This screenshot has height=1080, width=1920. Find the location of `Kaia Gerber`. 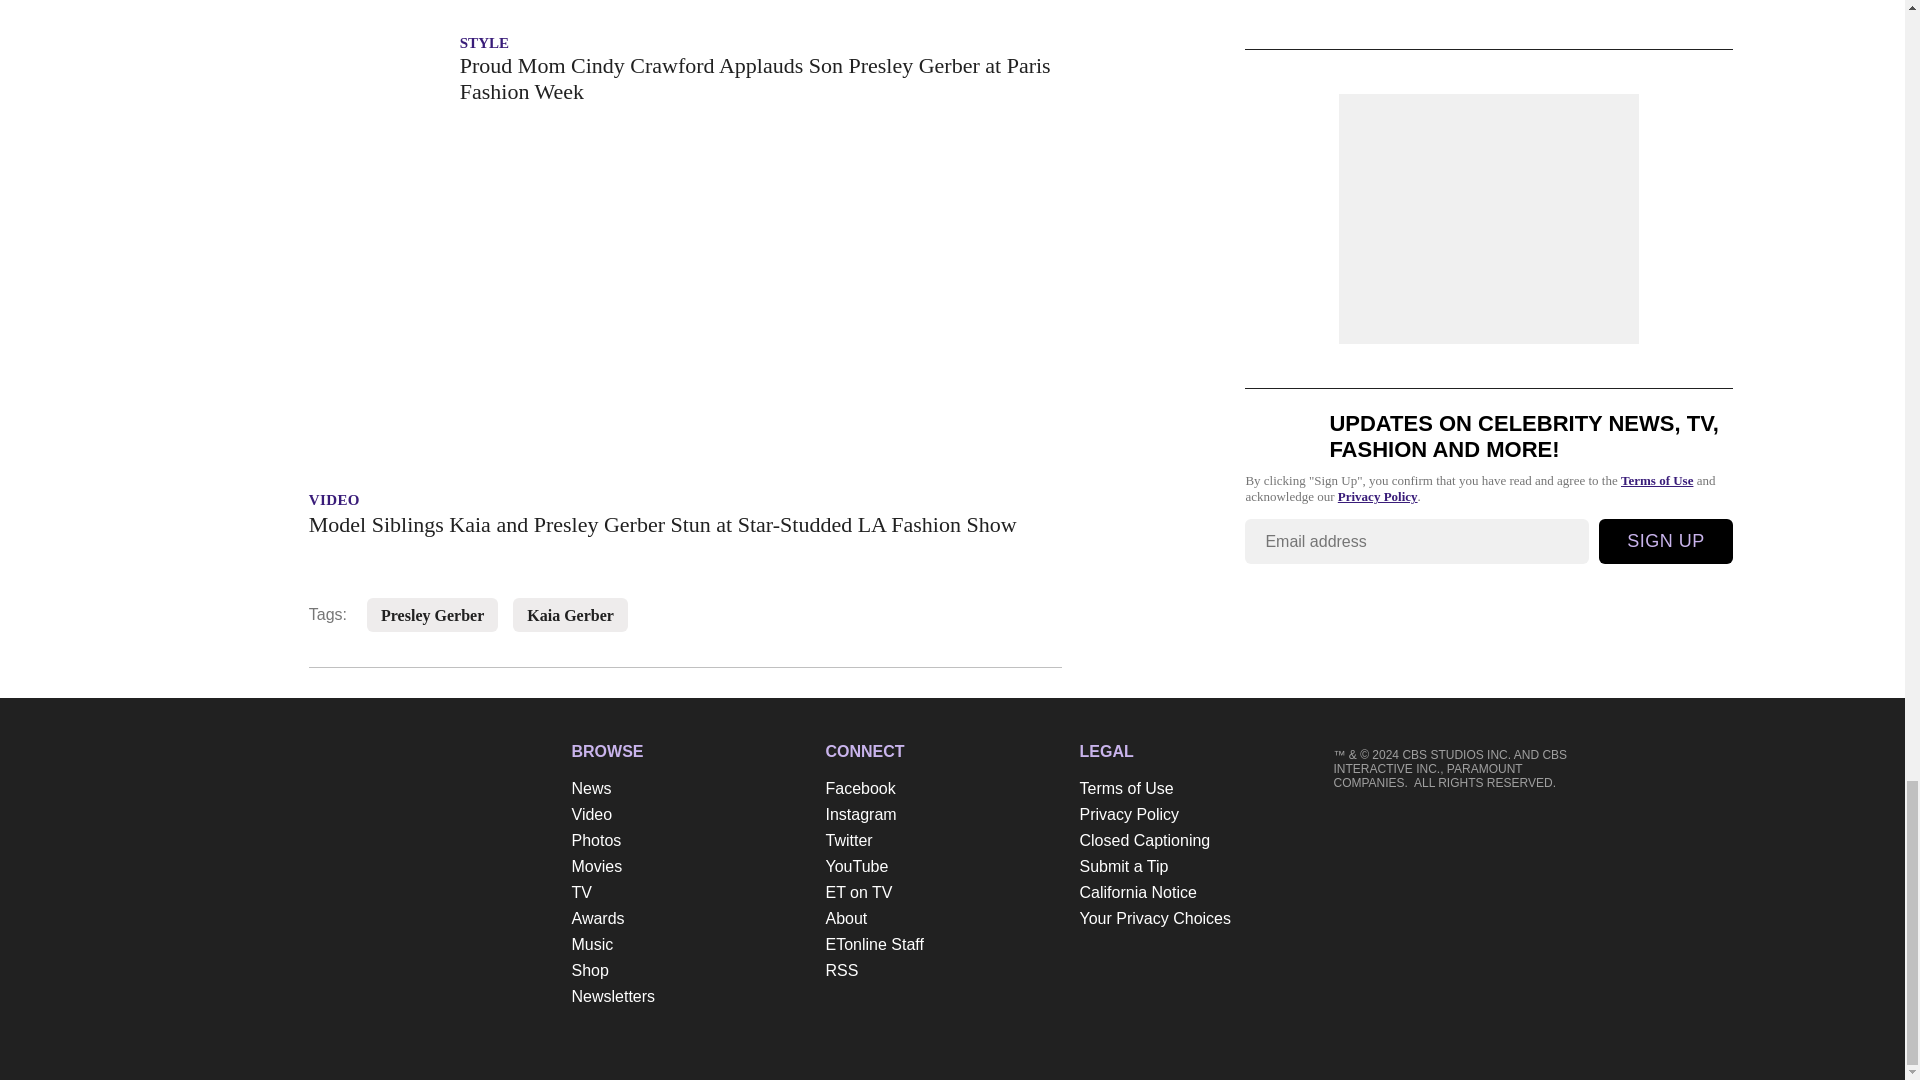

Kaia Gerber is located at coordinates (570, 616).